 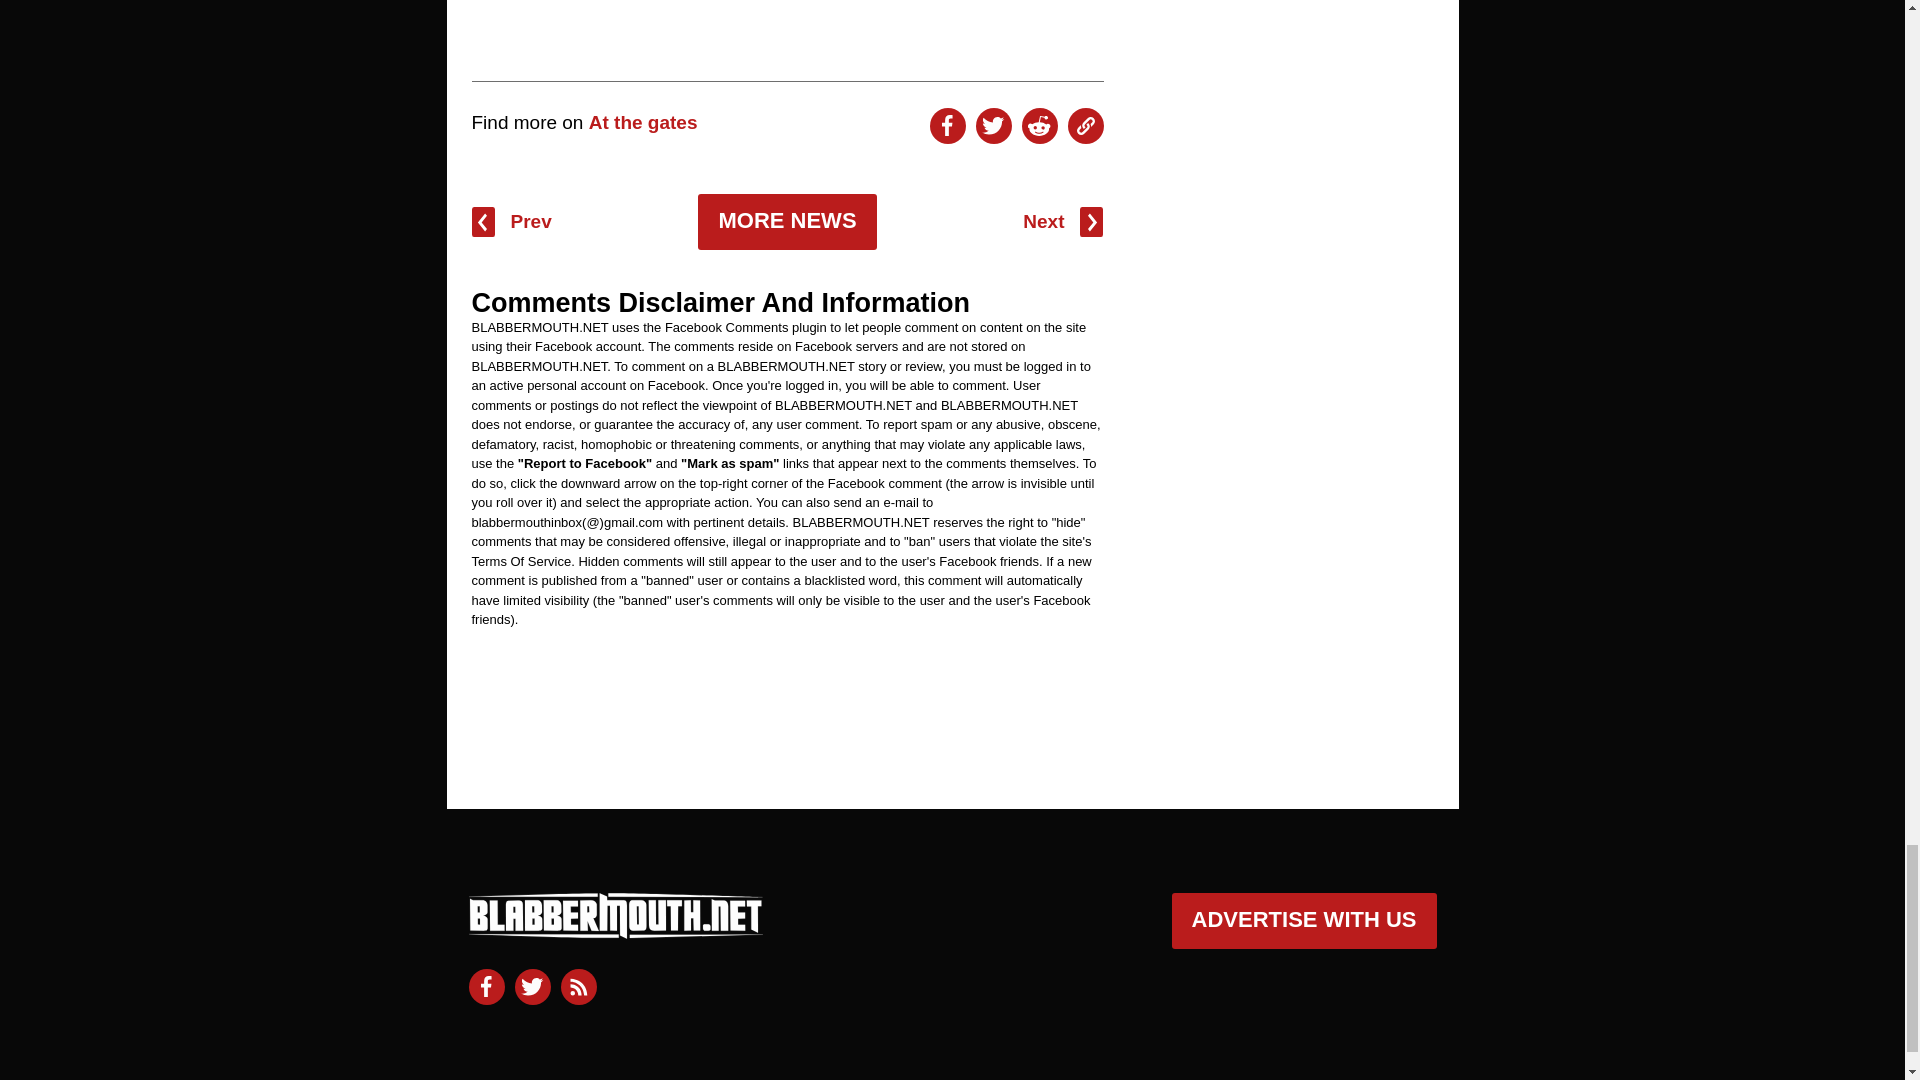 What do you see at coordinates (786, 222) in the screenshot?
I see `MORE NEWS` at bounding box center [786, 222].